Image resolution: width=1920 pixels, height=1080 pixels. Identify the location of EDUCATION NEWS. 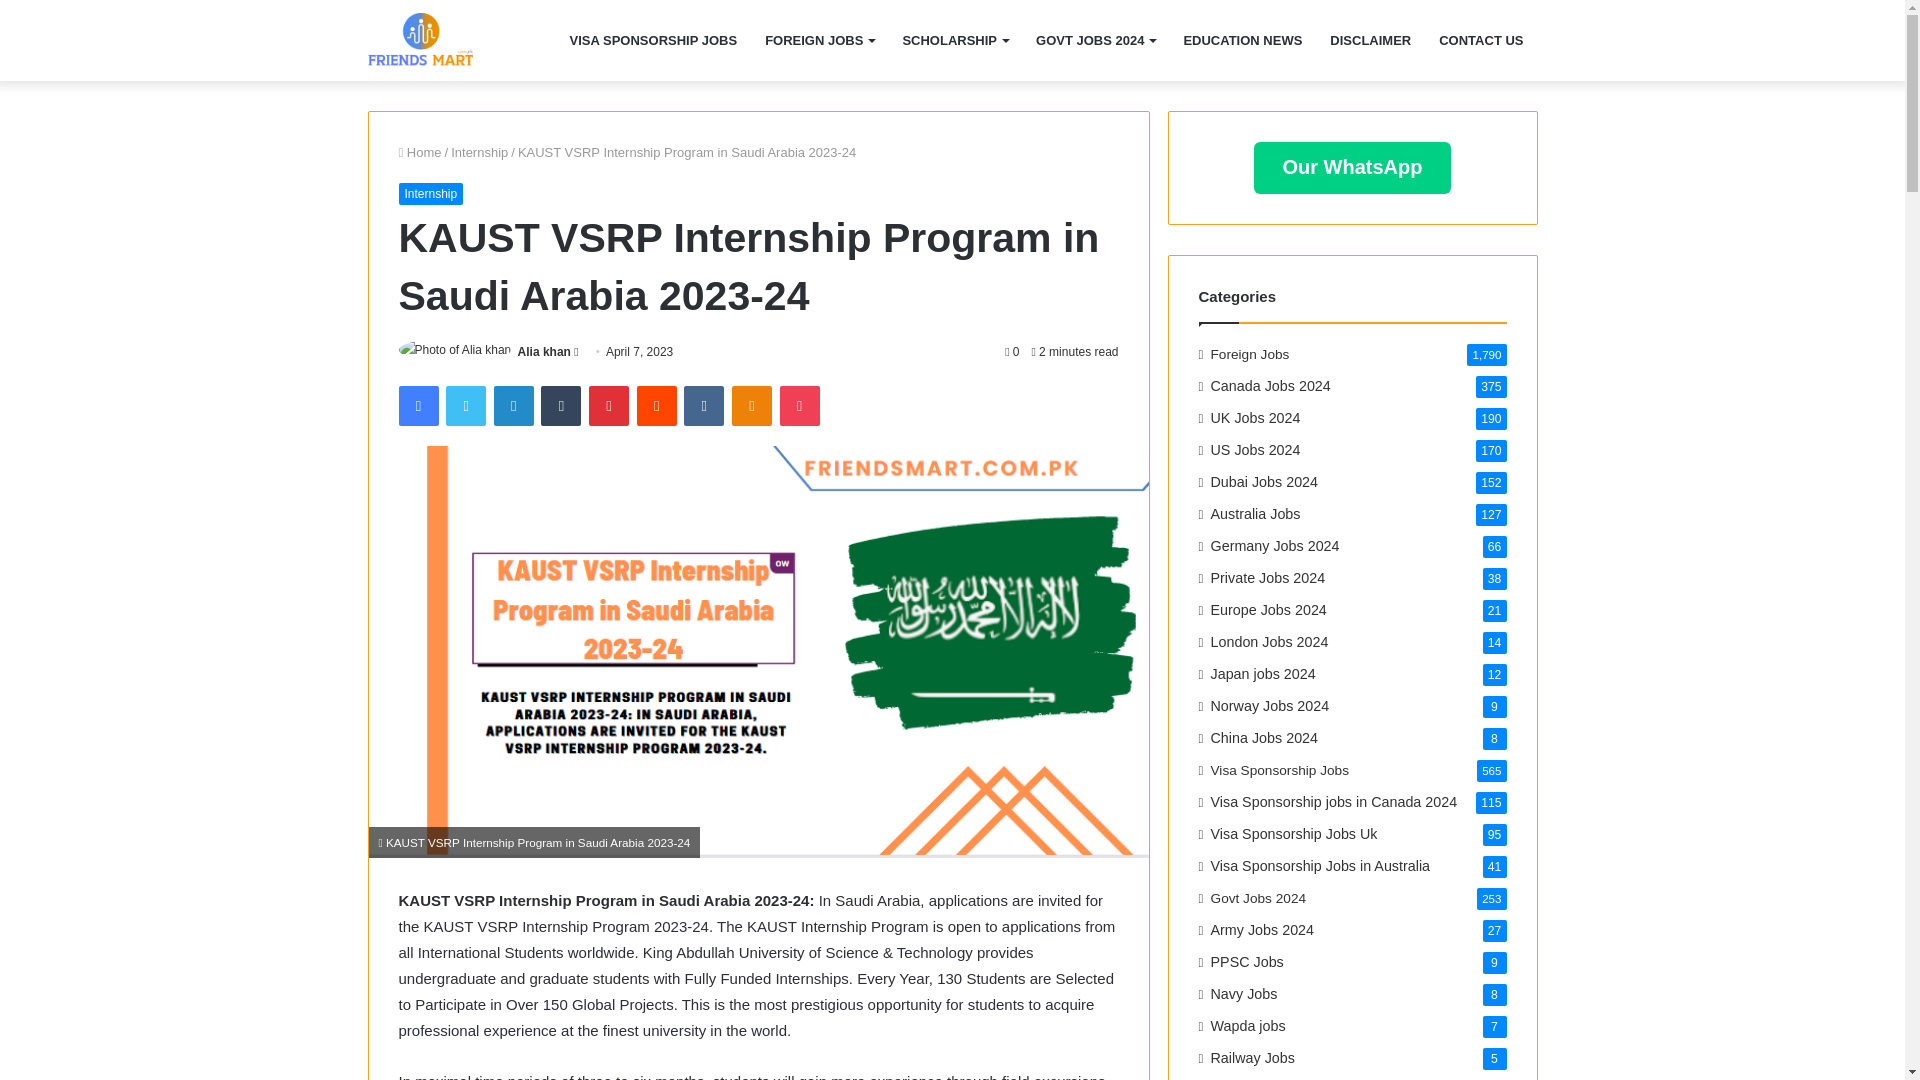
(1242, 40).